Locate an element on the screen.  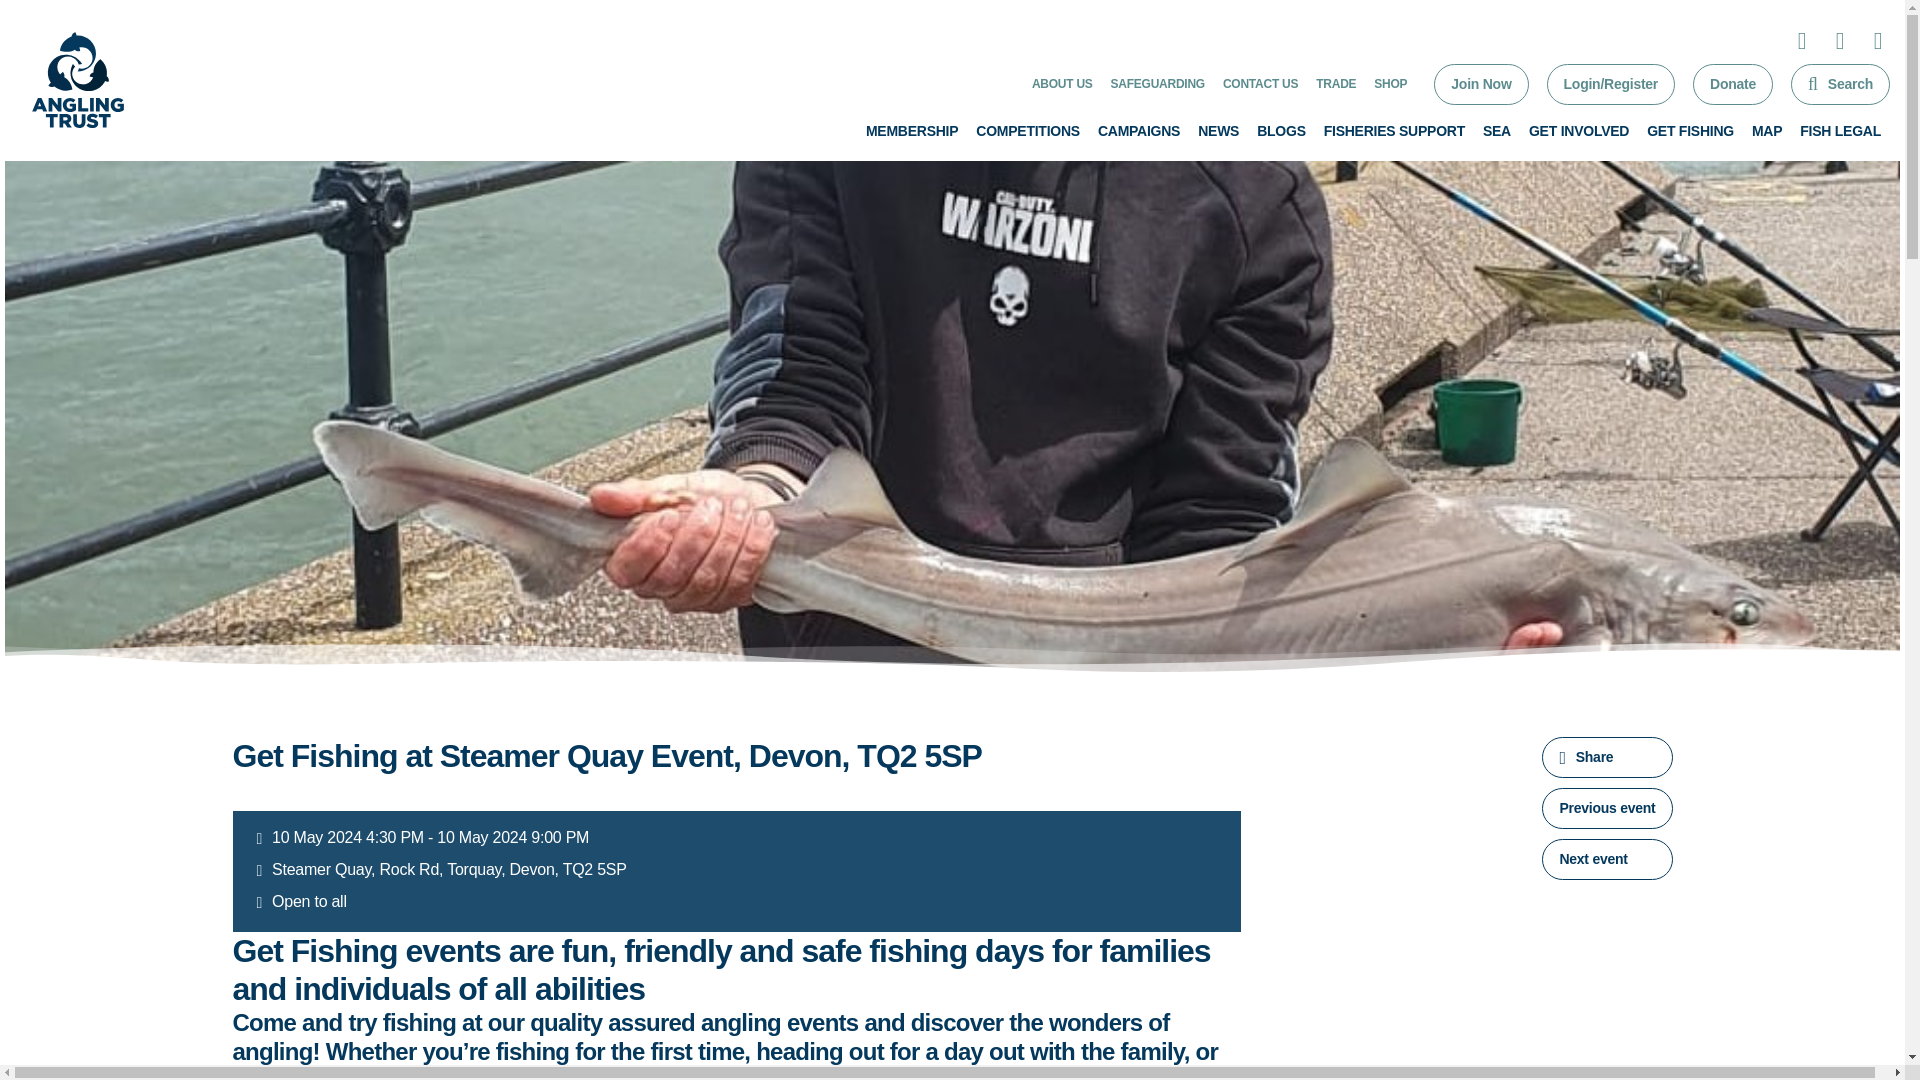
CONTACT US is located at coordinates (1260, 83).